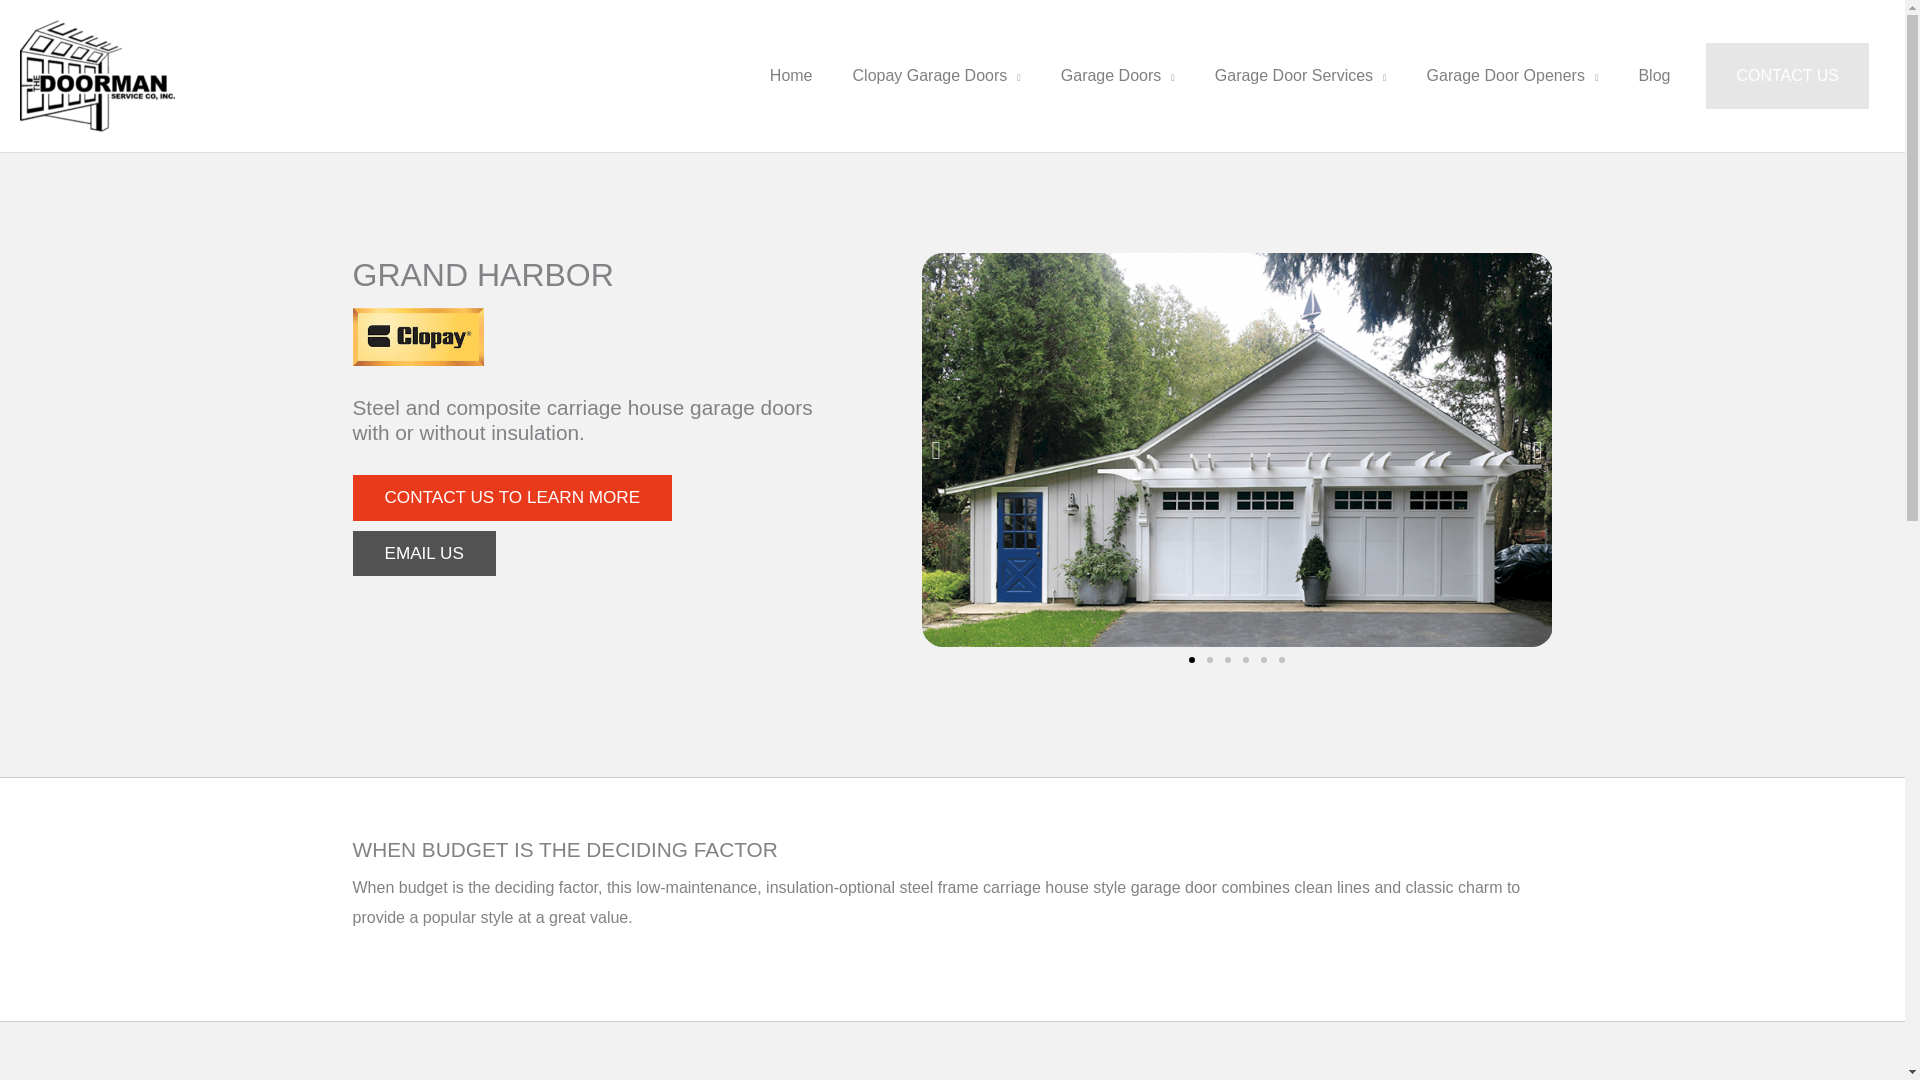  Describe the element at coordinates (1300, 75) in the screenshot. I see `Garage Door Services` at that location.